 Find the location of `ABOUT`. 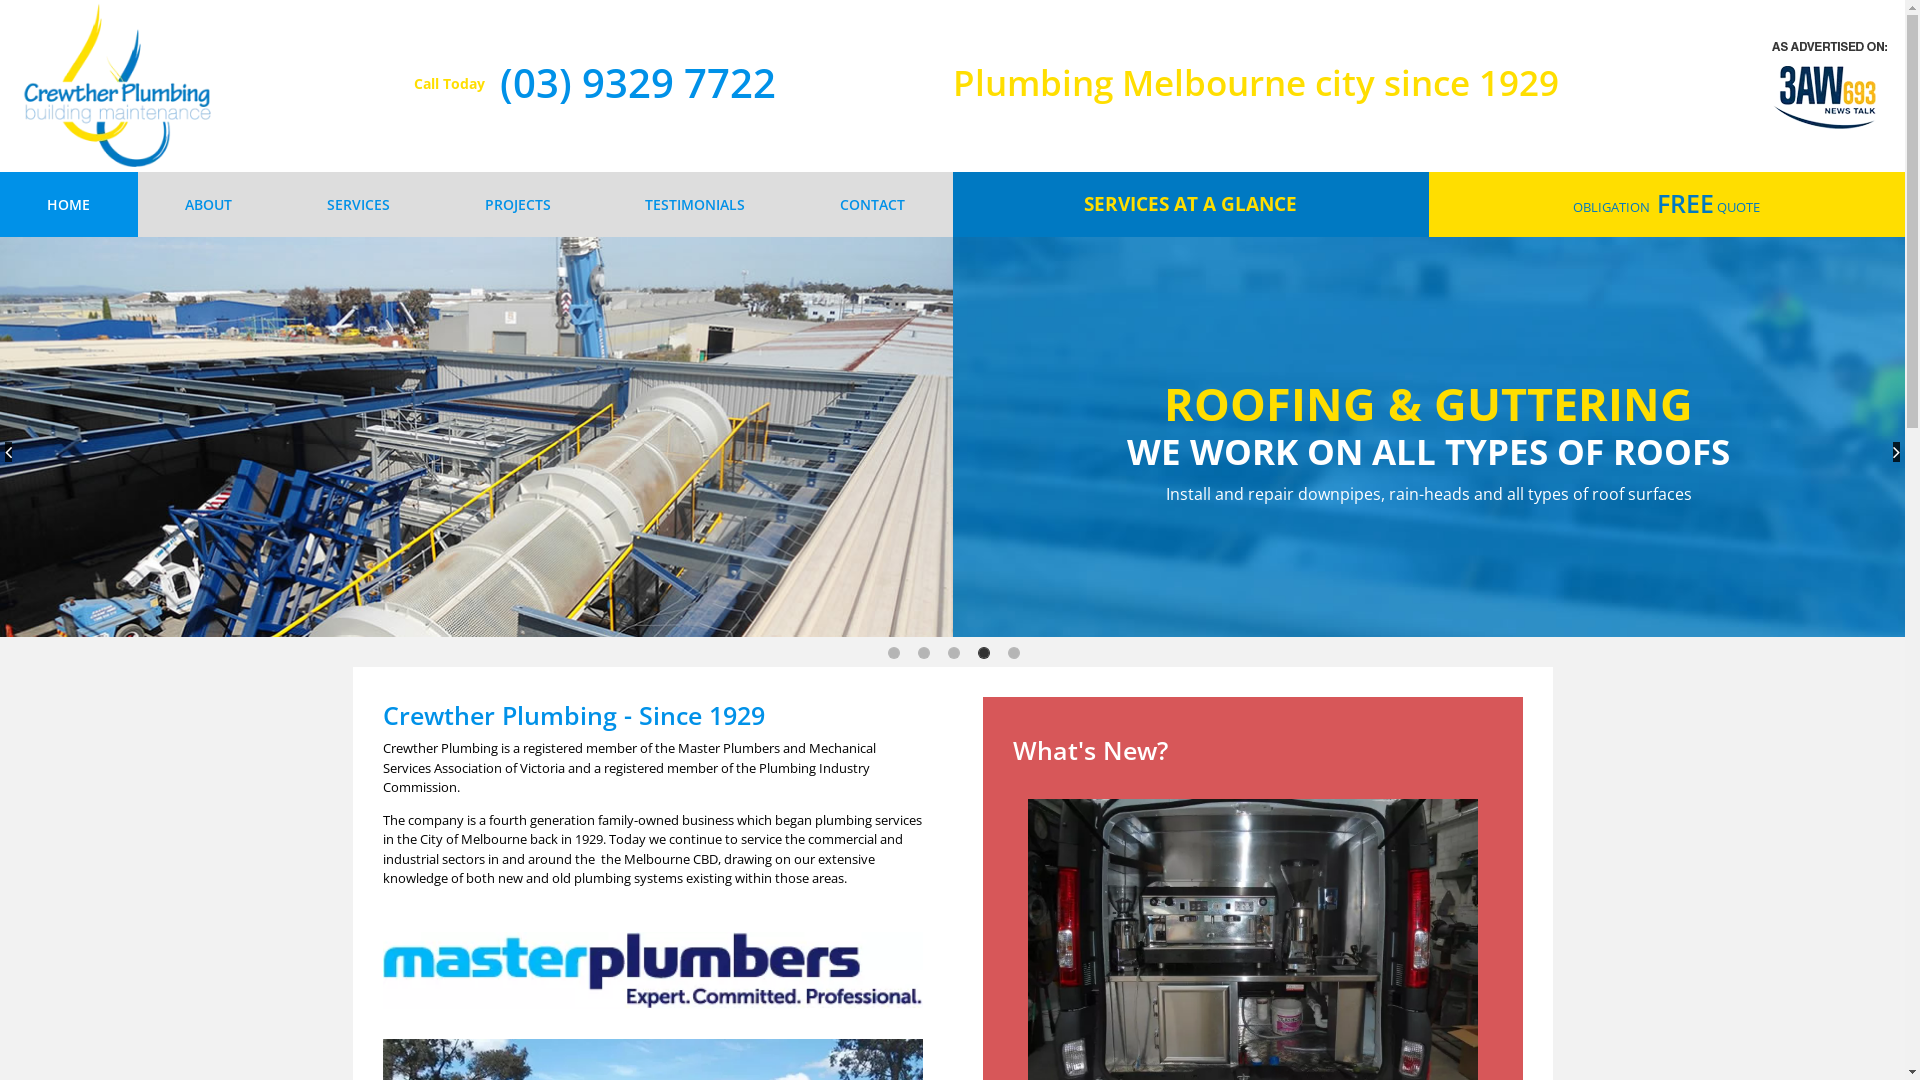

ABOUT is located at coordinates (209, 204).